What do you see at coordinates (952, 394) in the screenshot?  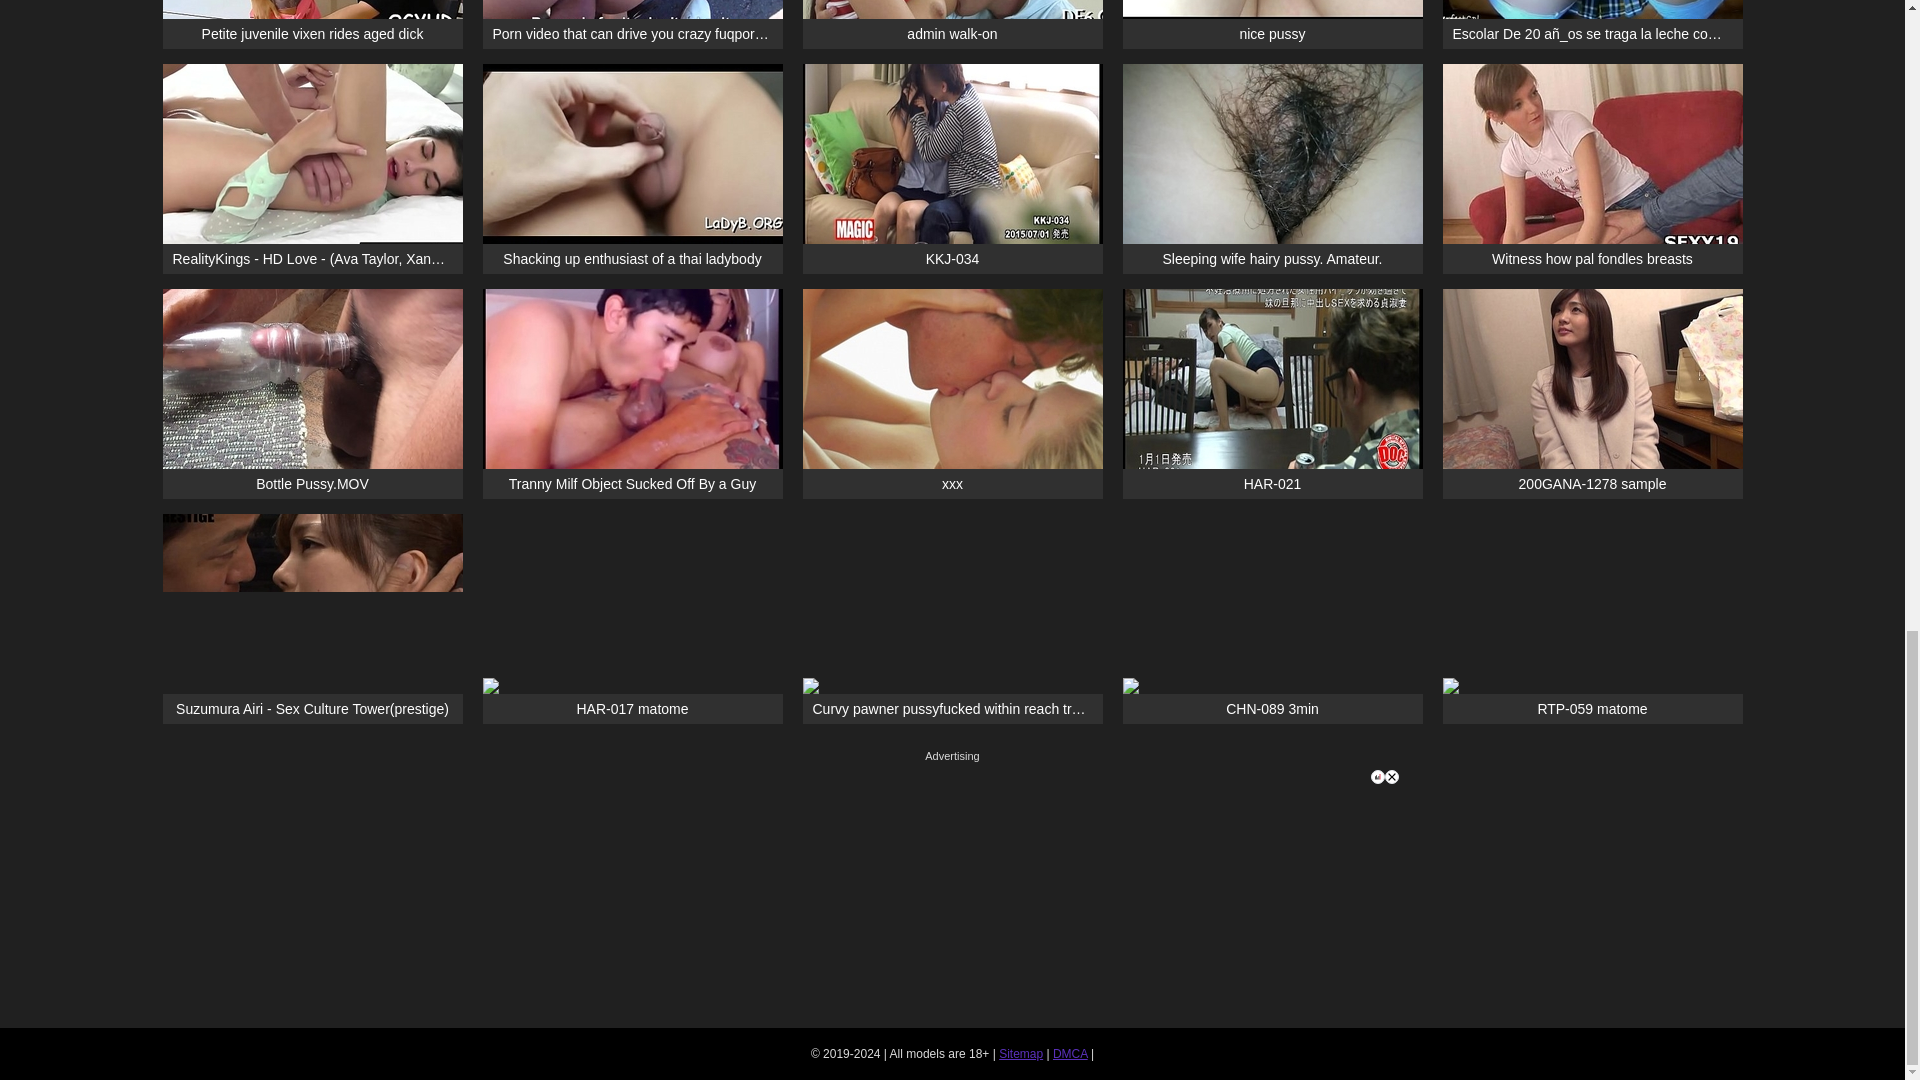 I see `xxx` at bounding box center [952, 394].